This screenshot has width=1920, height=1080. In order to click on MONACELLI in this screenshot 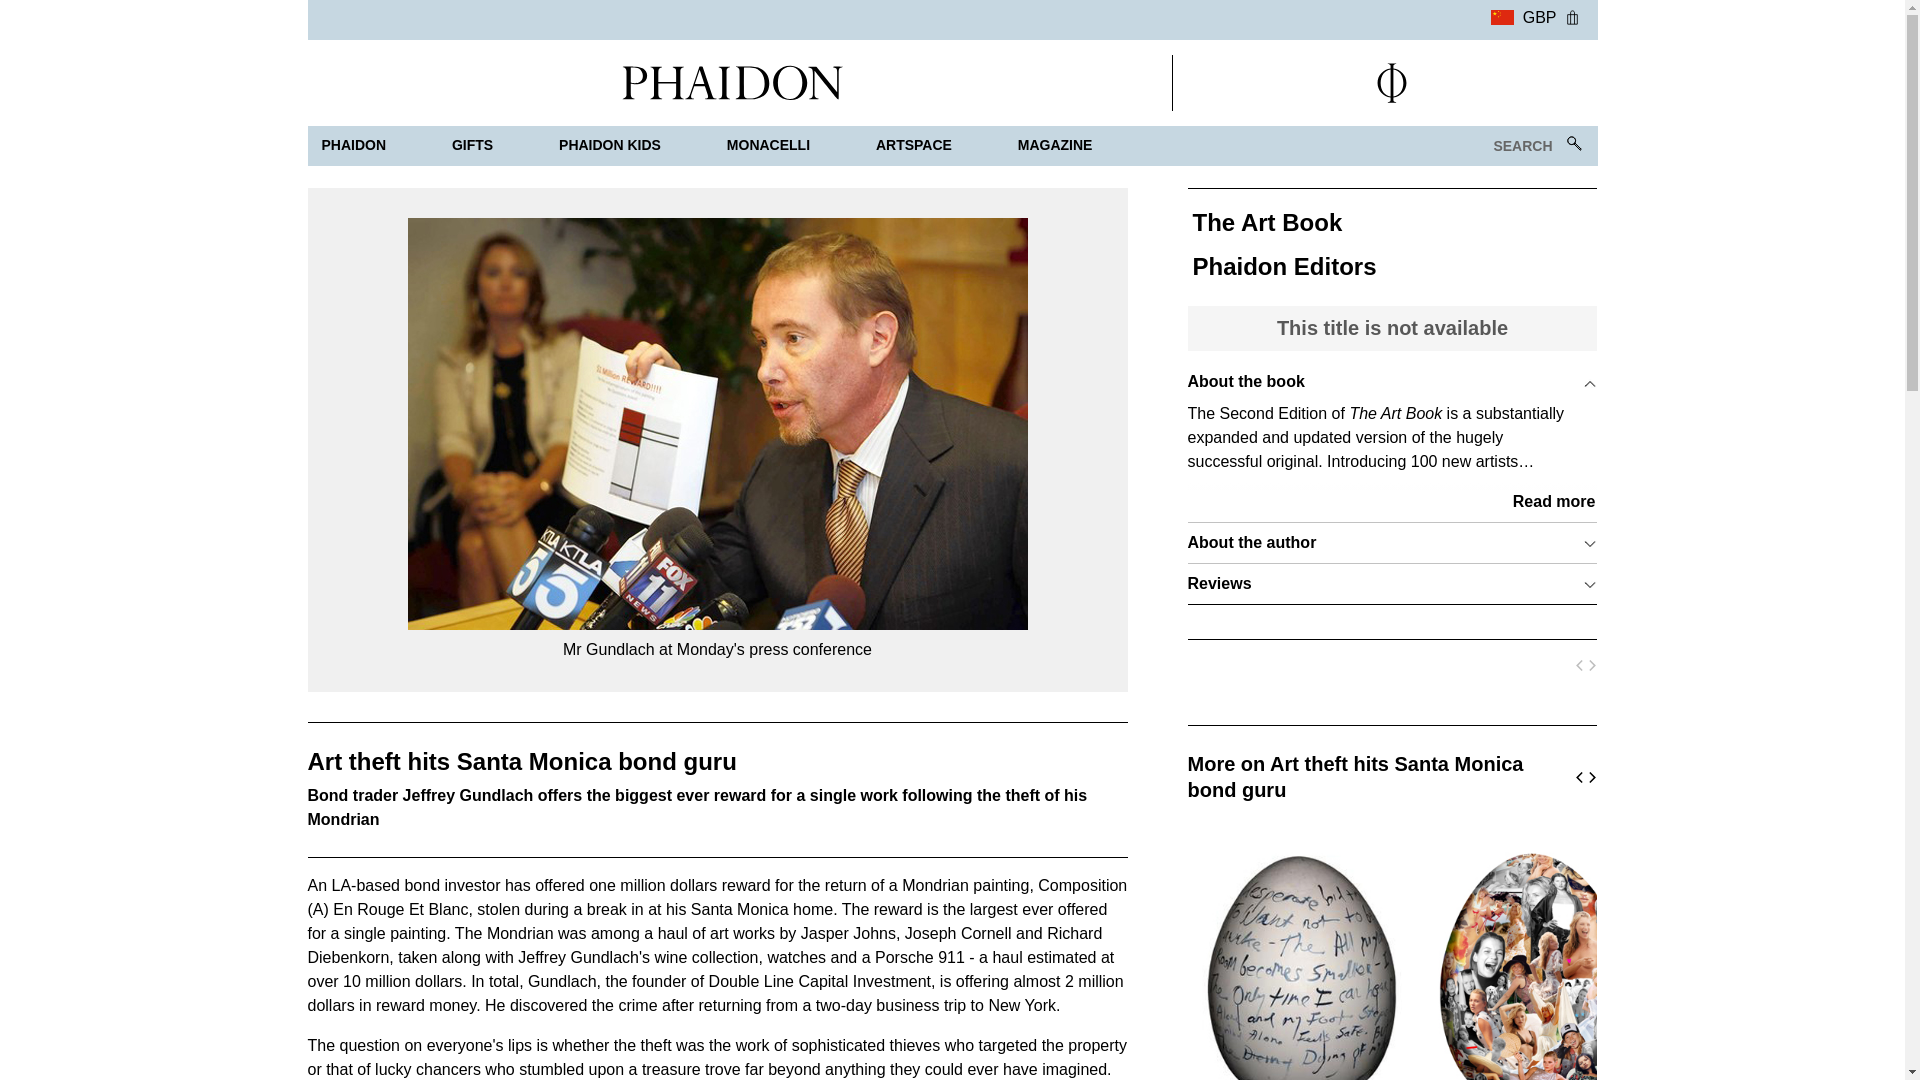, I will do `click(768, 146)`.